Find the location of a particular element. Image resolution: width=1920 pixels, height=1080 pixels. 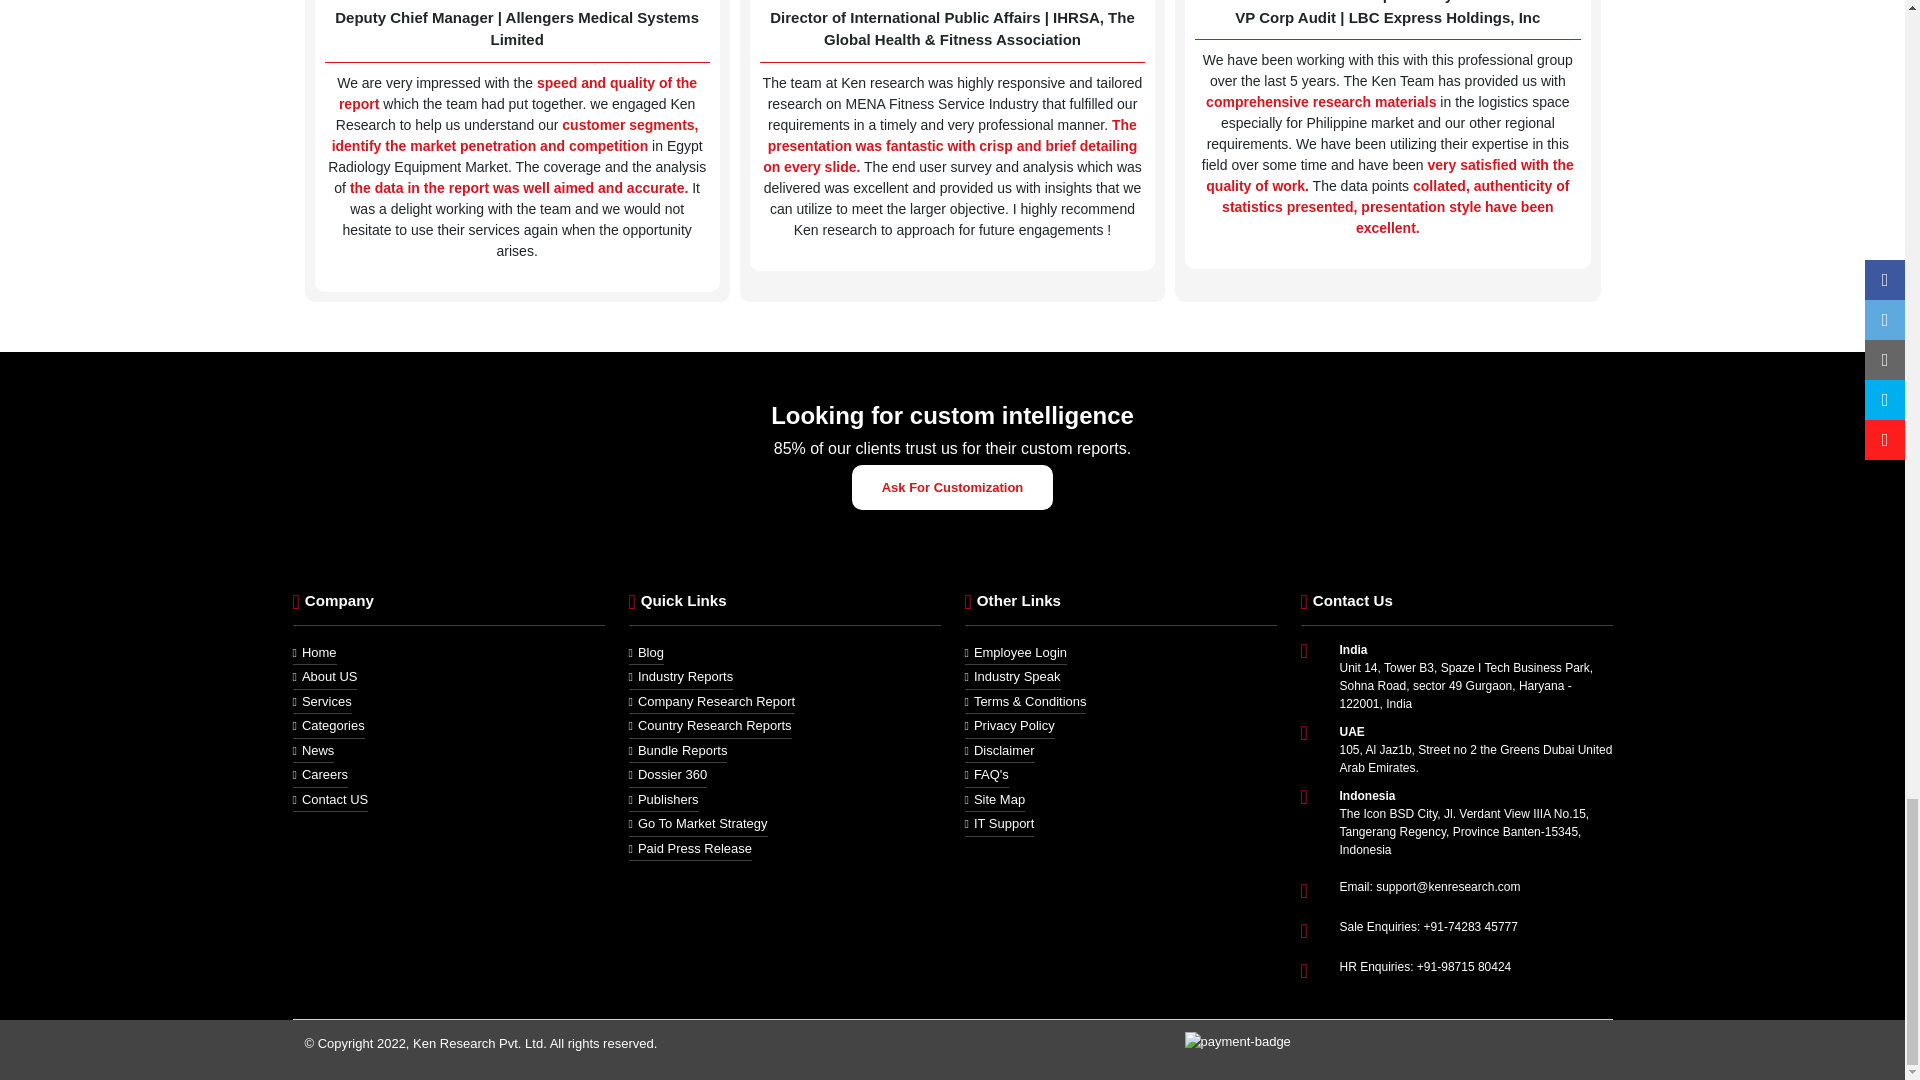

About US is located at coordinates (324, 678).